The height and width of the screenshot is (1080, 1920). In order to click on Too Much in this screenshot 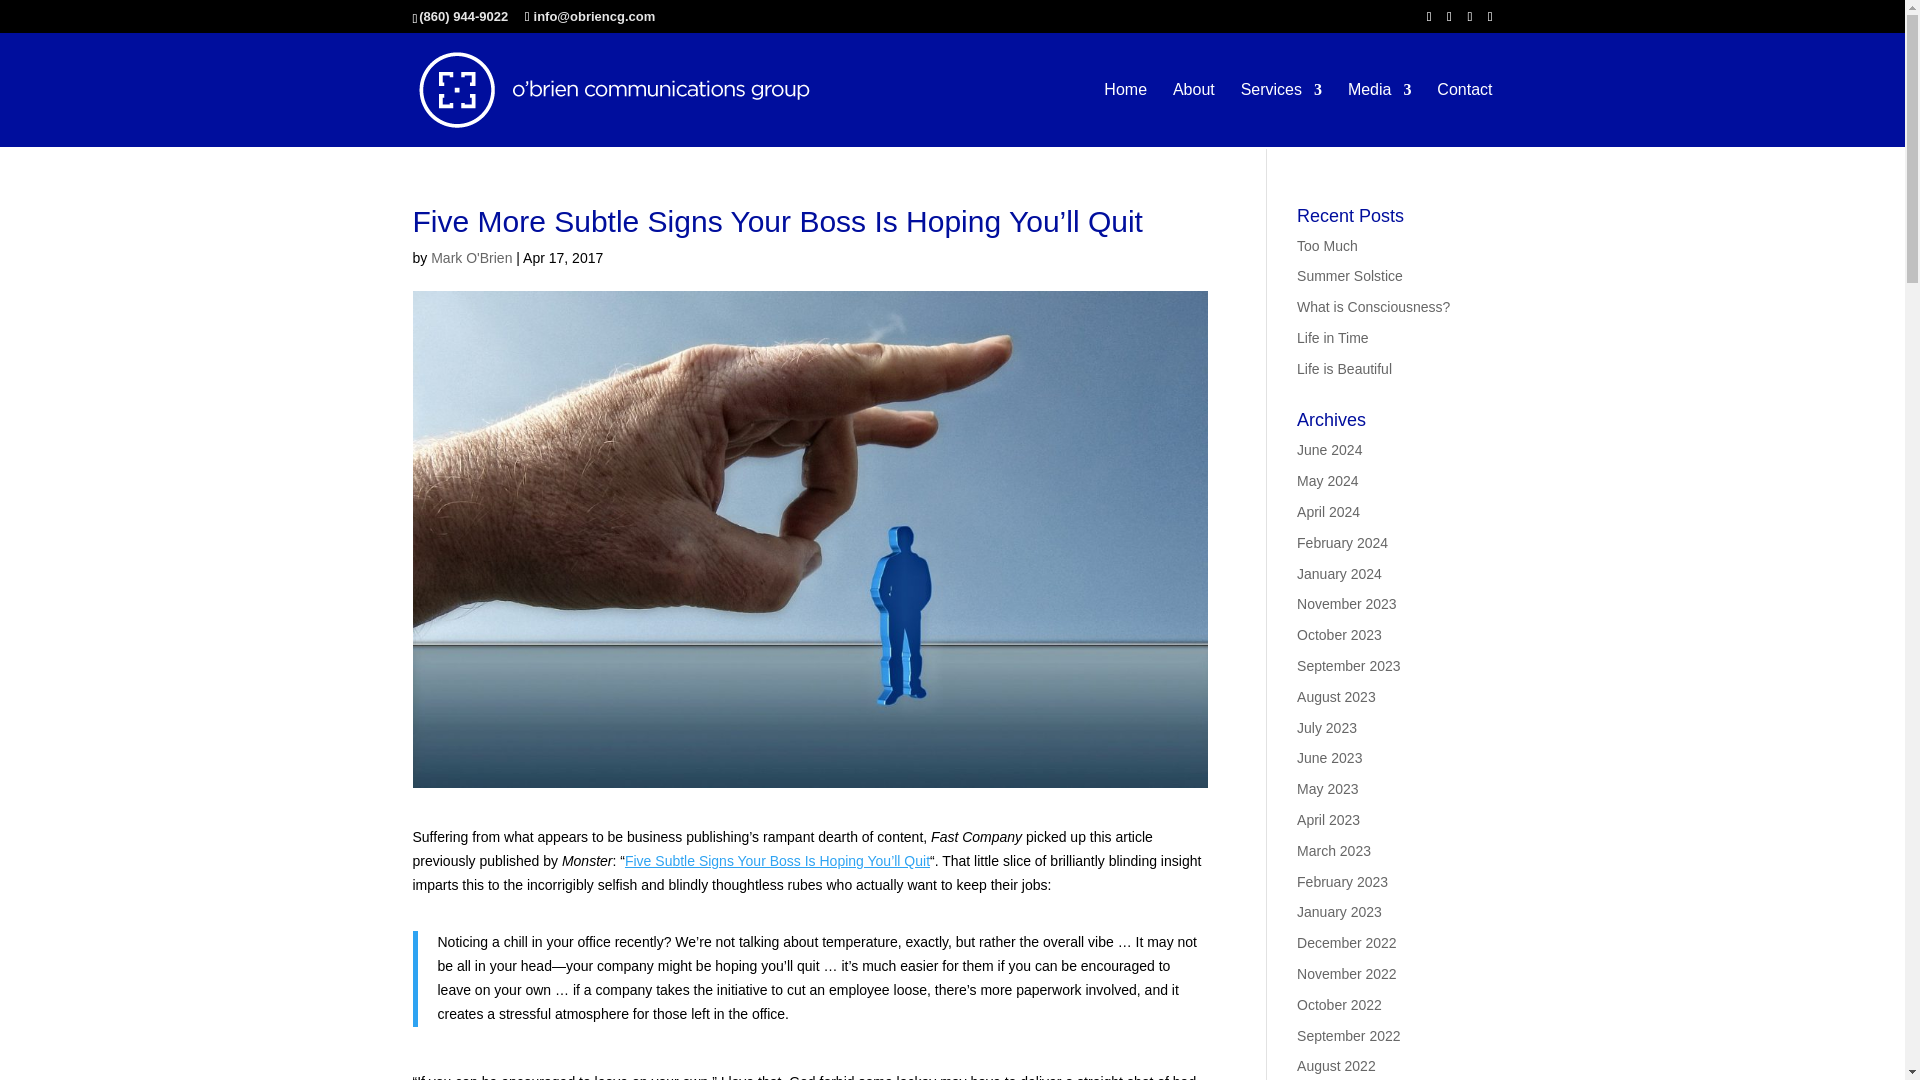, I will do `click(1327, 245)`.